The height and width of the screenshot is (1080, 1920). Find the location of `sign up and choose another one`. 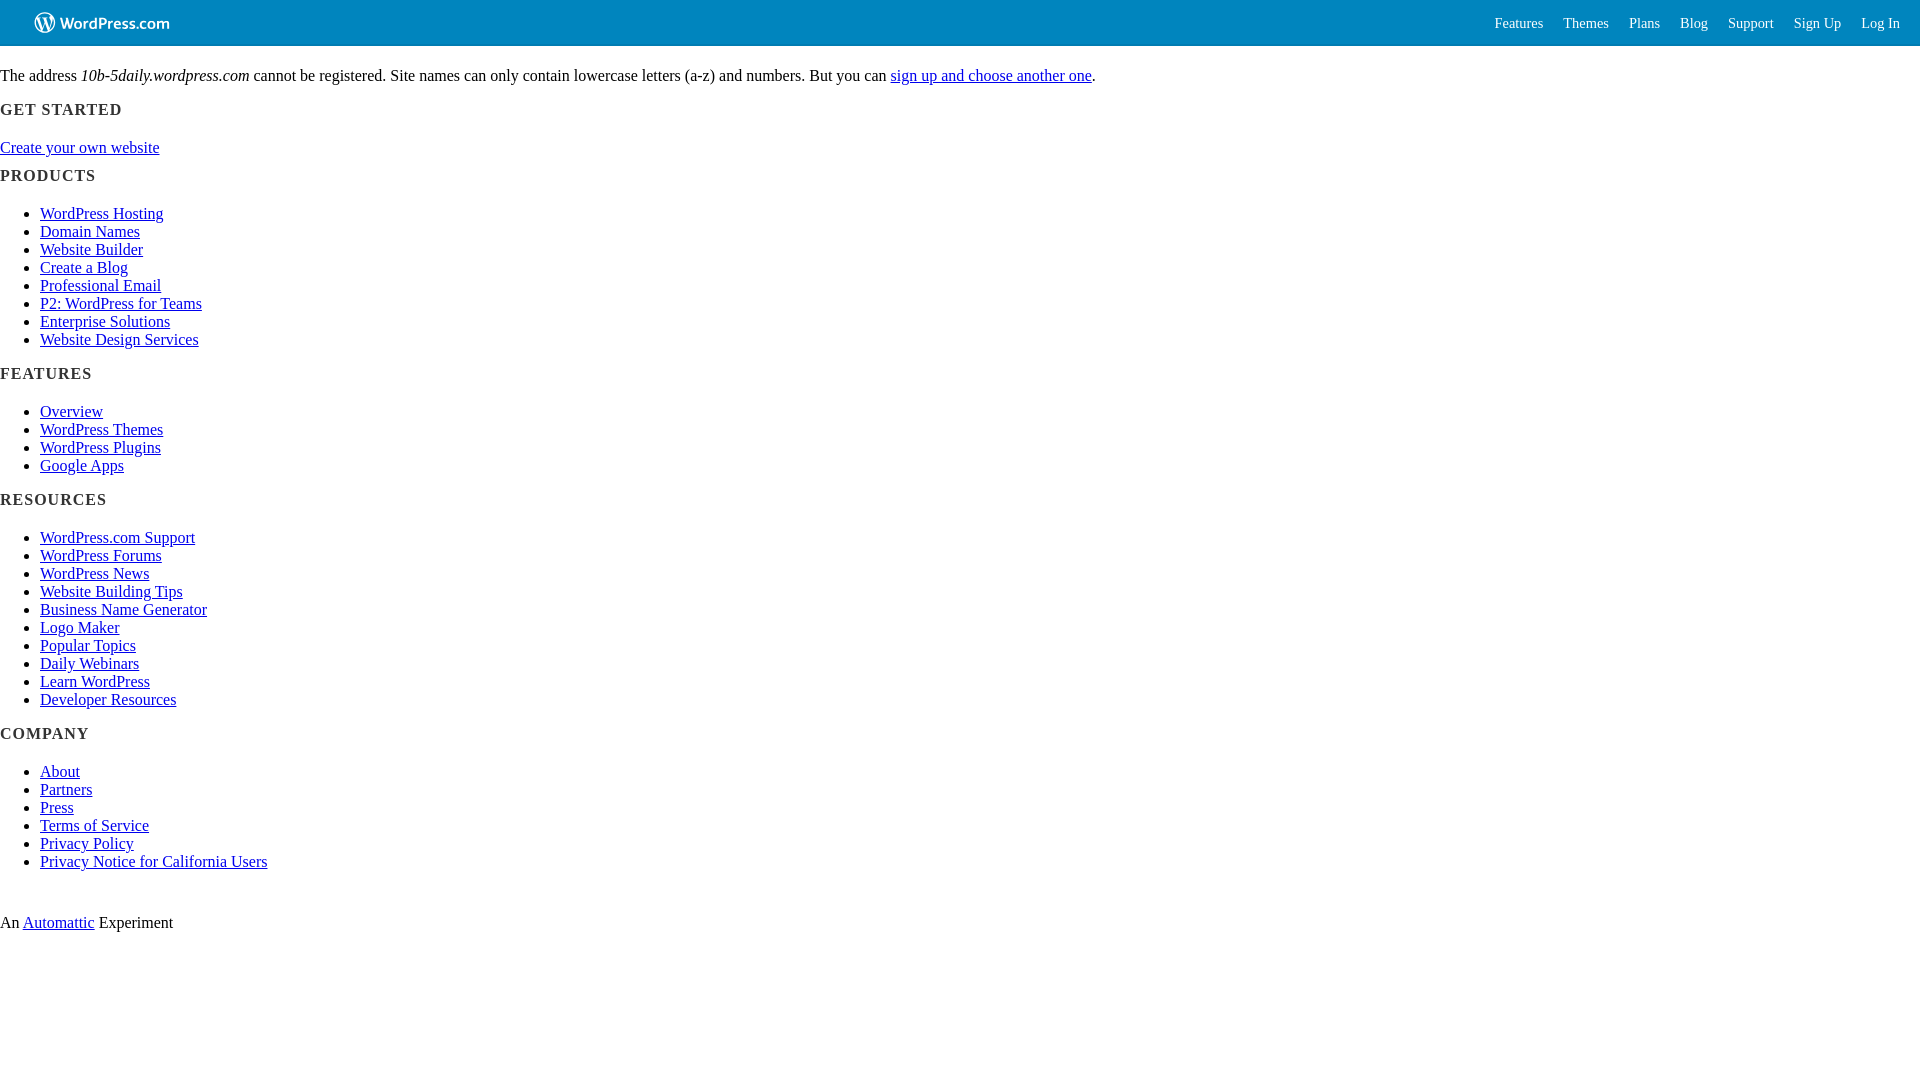

sign up and choose another one is located at coordinates (992, 76).